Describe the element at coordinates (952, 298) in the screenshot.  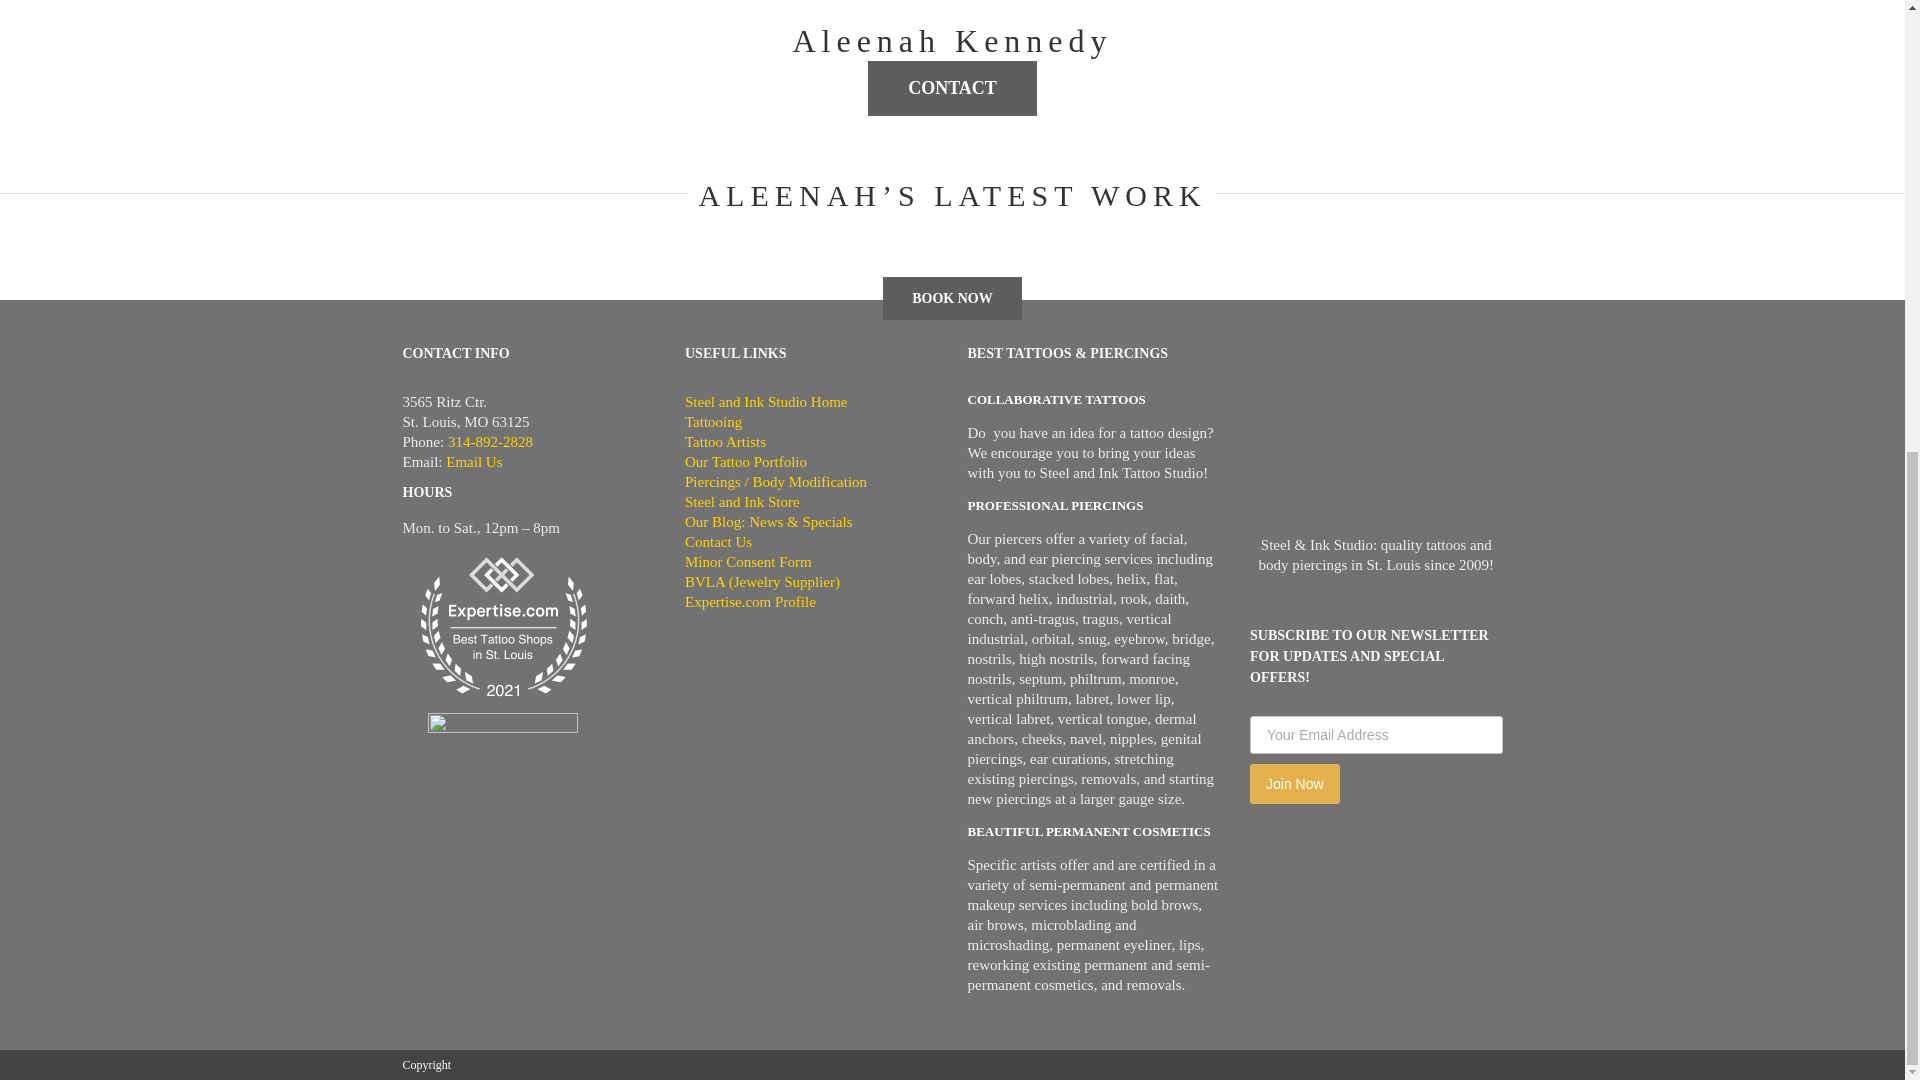
I see `BOOK NOW` at that location.